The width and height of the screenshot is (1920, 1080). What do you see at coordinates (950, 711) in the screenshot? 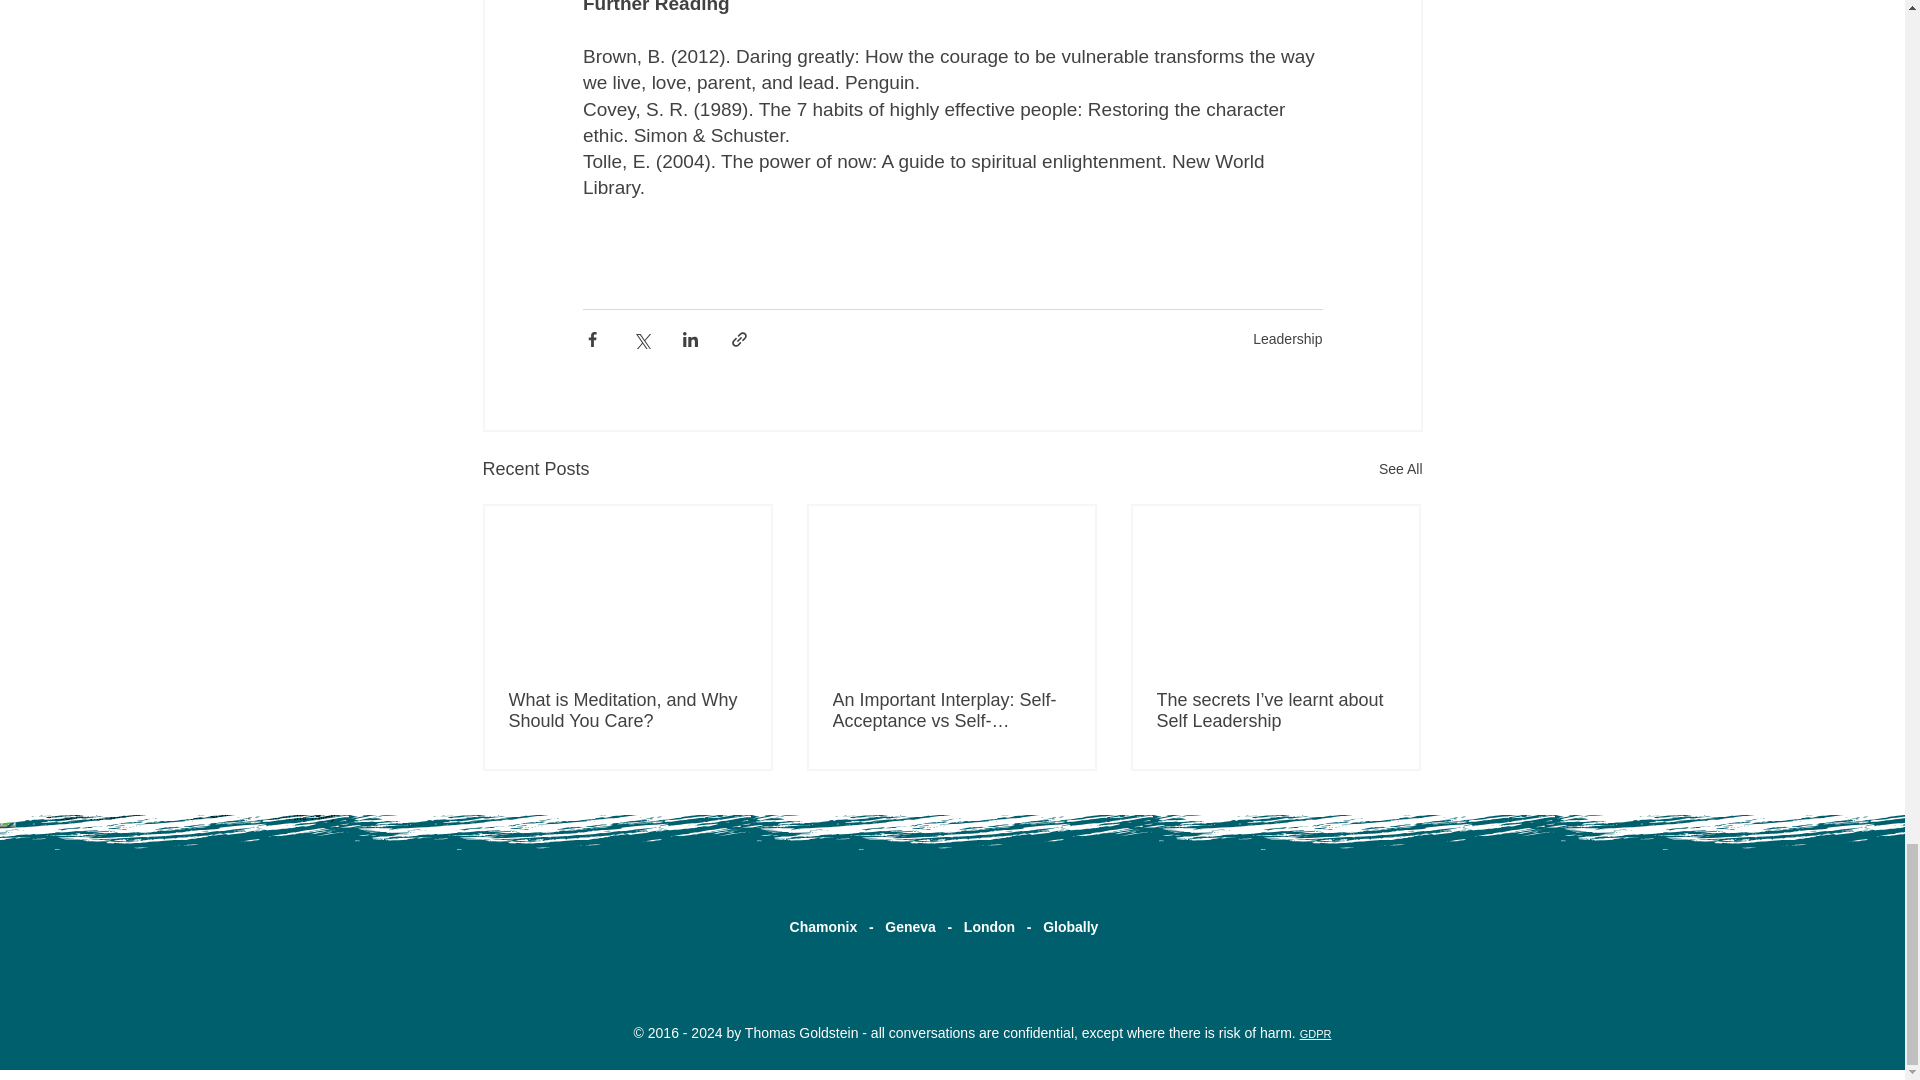
I see `An Important Interplay: Self-Acceptance vs Self-Improvement` at bounding box center [950, 711].